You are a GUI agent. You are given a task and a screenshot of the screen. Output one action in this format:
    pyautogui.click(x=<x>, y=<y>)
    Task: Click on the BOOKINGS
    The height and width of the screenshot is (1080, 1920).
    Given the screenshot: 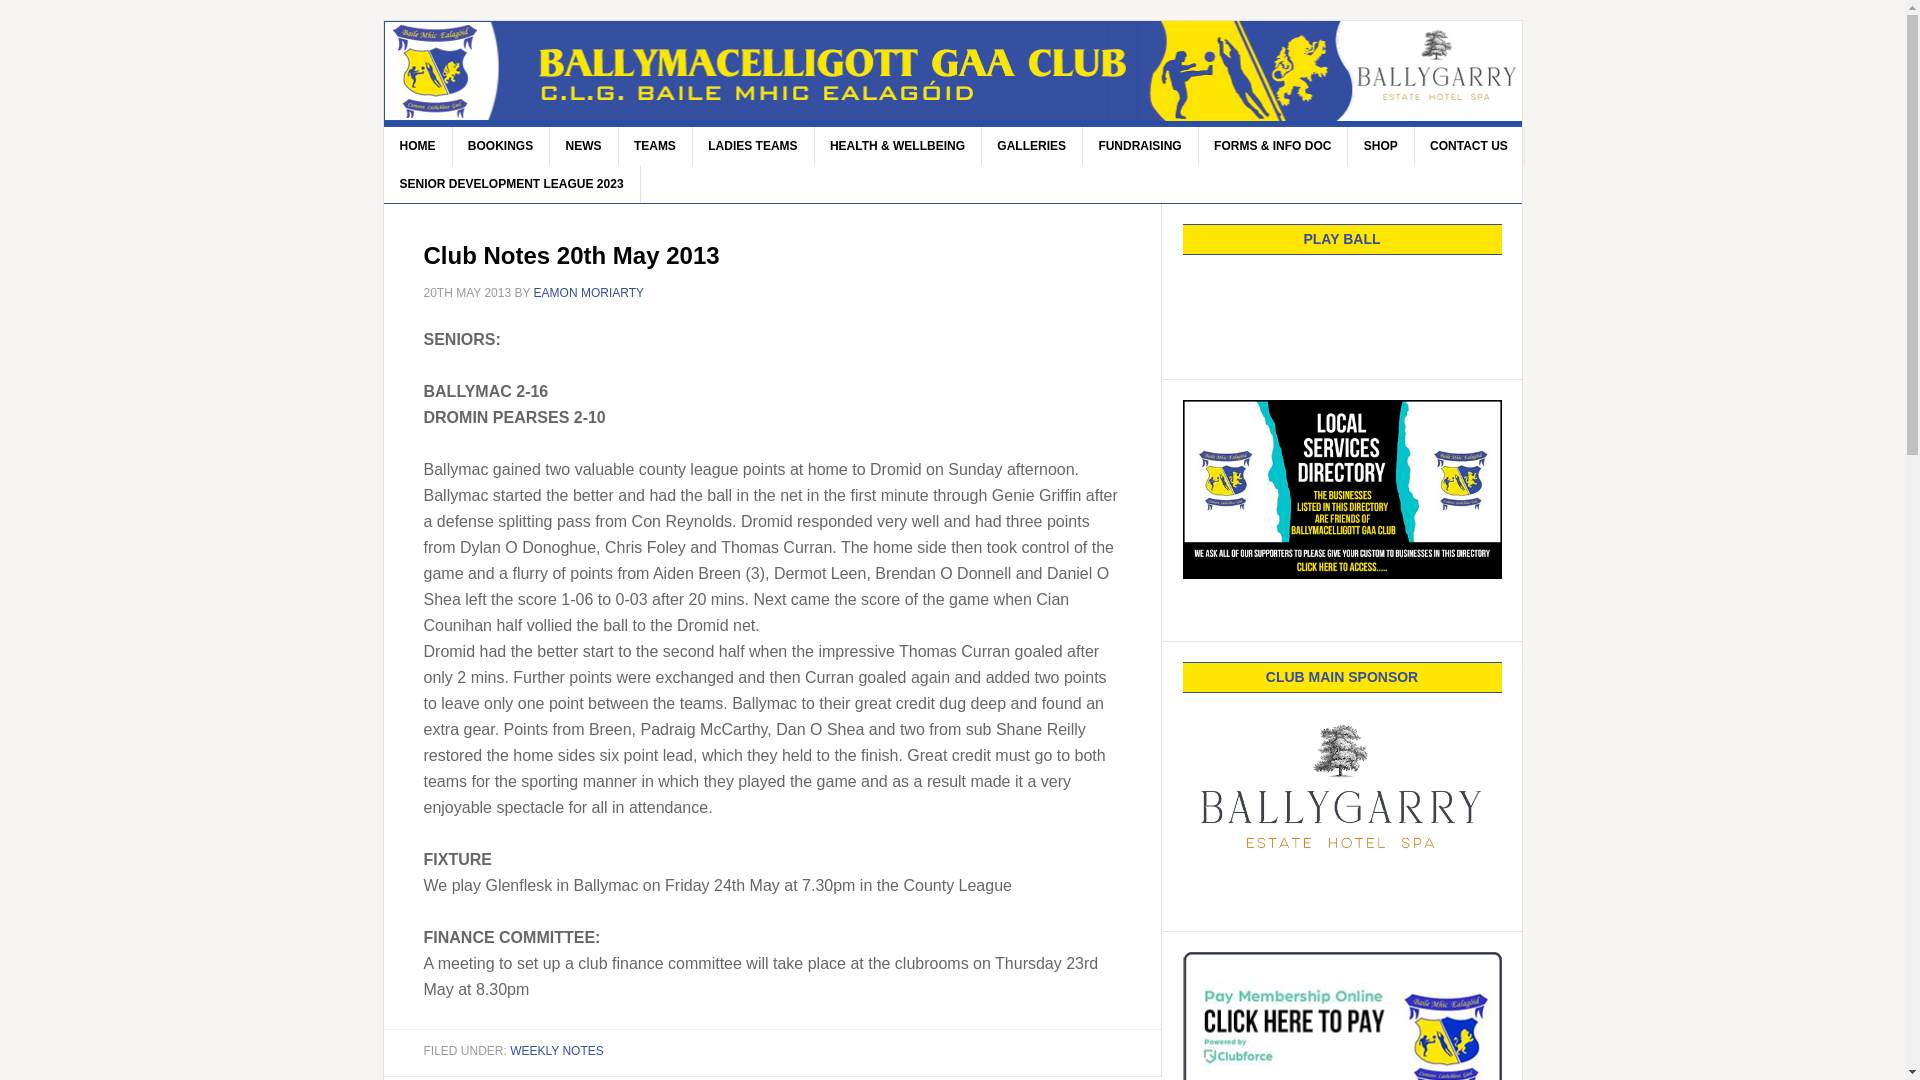 What is the action you would take?
    pyautogui.click(x=500, y=146)
    